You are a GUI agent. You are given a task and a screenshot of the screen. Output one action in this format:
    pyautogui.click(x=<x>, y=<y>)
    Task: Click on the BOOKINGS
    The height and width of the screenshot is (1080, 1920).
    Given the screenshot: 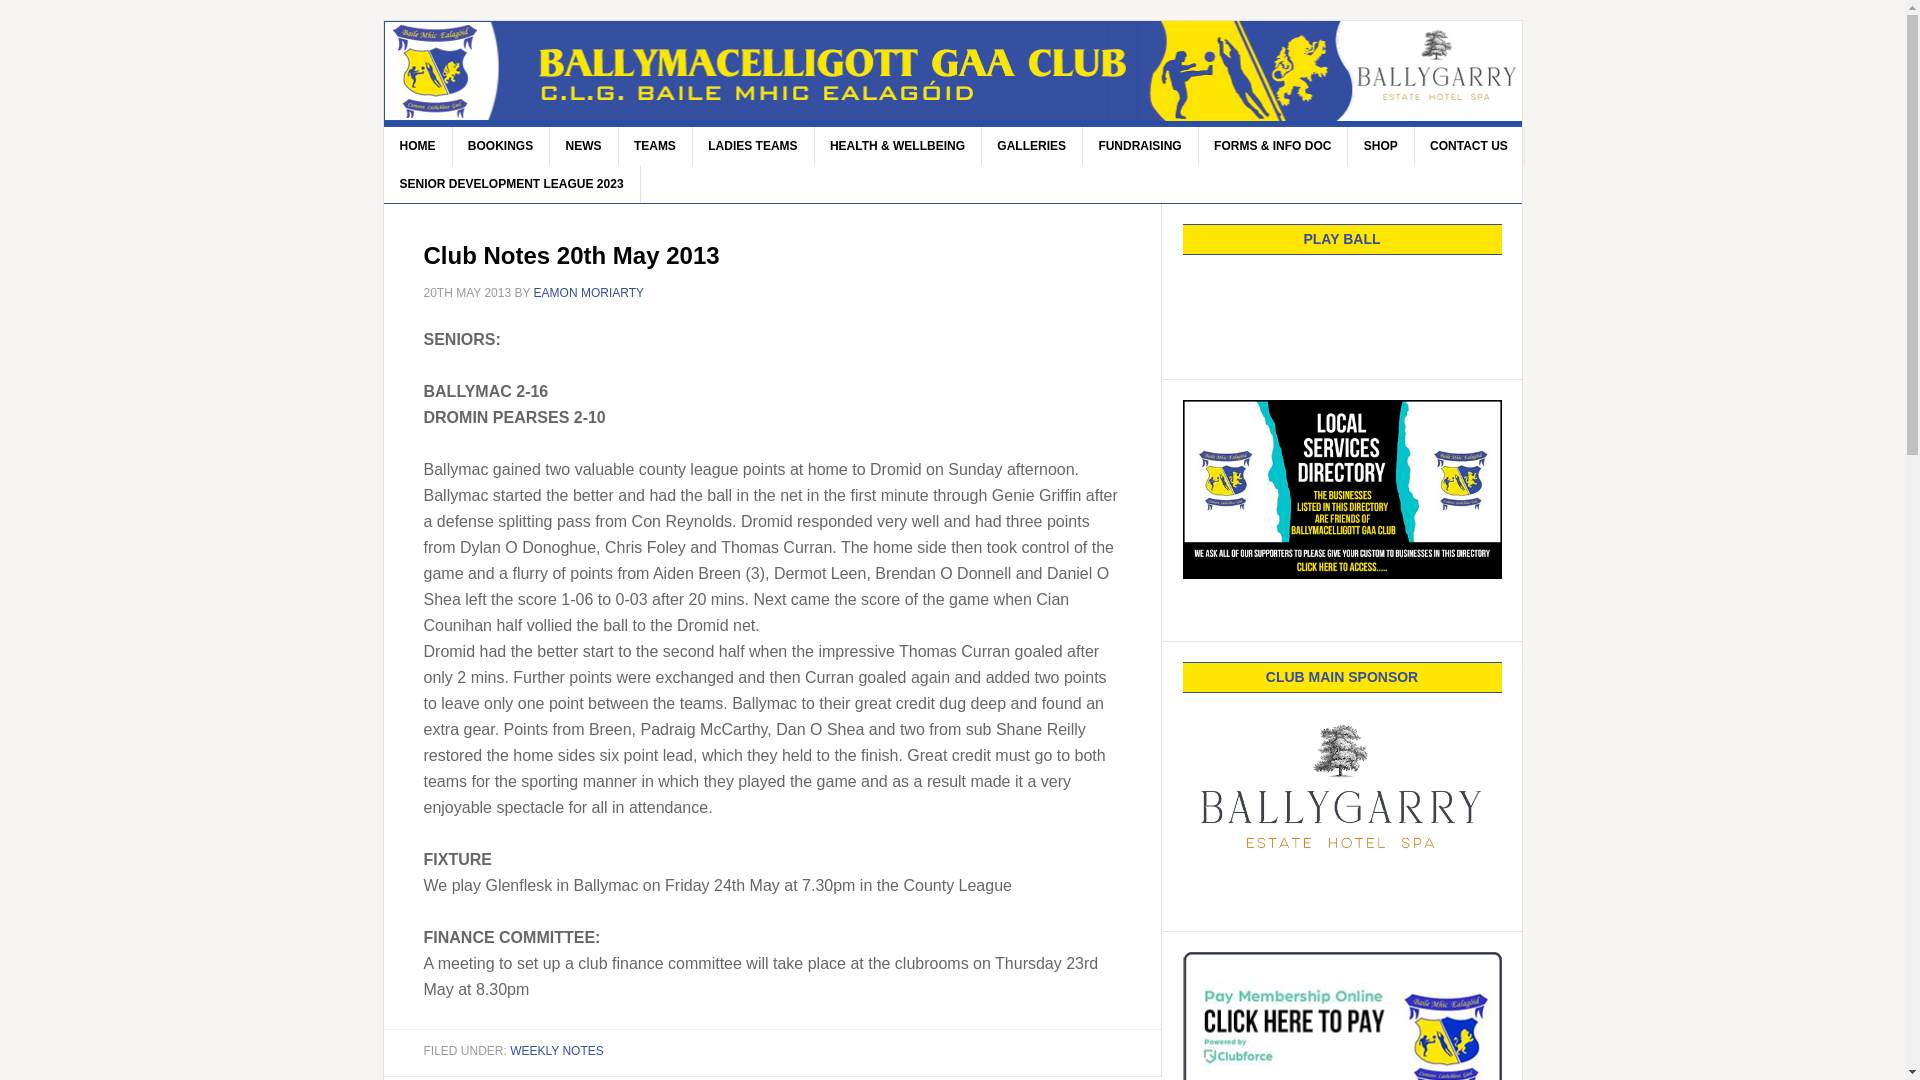 What is the action you would take?
    pyautogui.click(x=500, y=146)
    